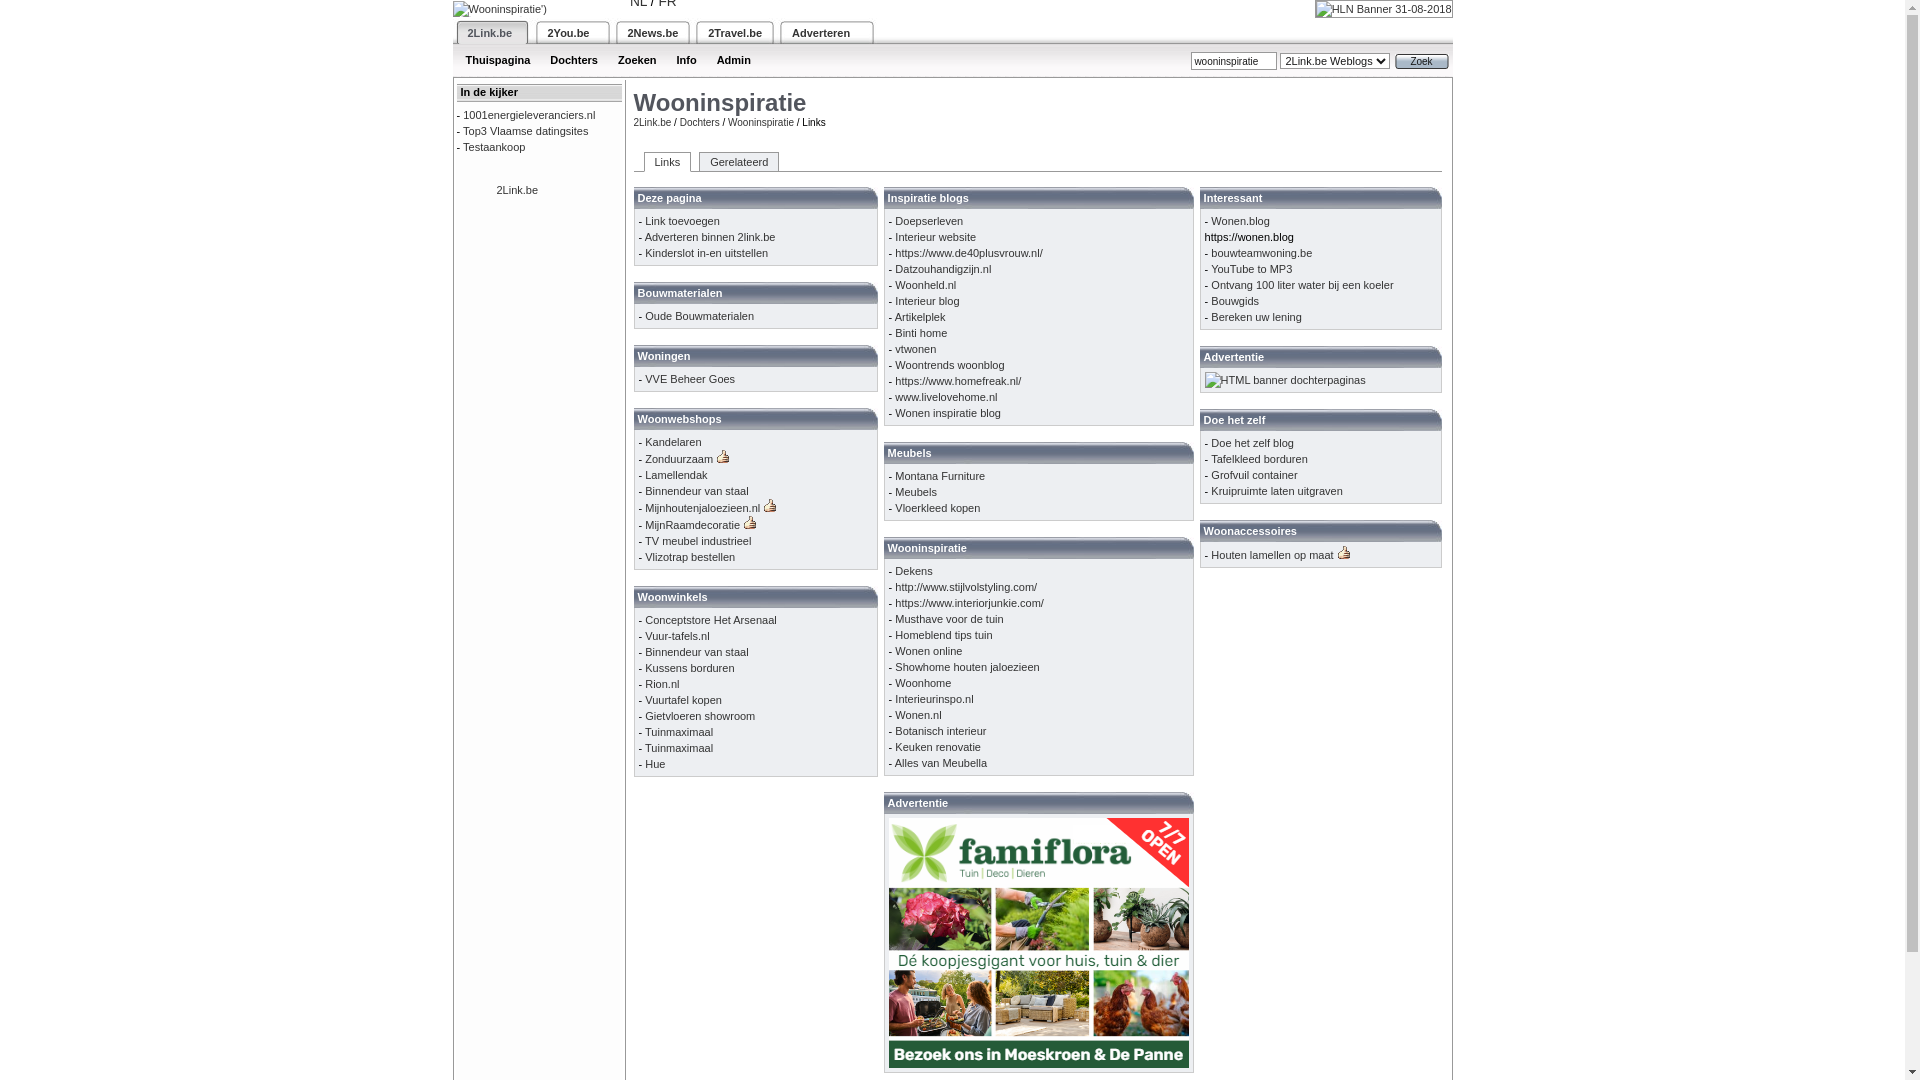  Describe the element at coordinates (943, 269) in the screenshot. I see `Datzouhandigzijn.nl` at that location.